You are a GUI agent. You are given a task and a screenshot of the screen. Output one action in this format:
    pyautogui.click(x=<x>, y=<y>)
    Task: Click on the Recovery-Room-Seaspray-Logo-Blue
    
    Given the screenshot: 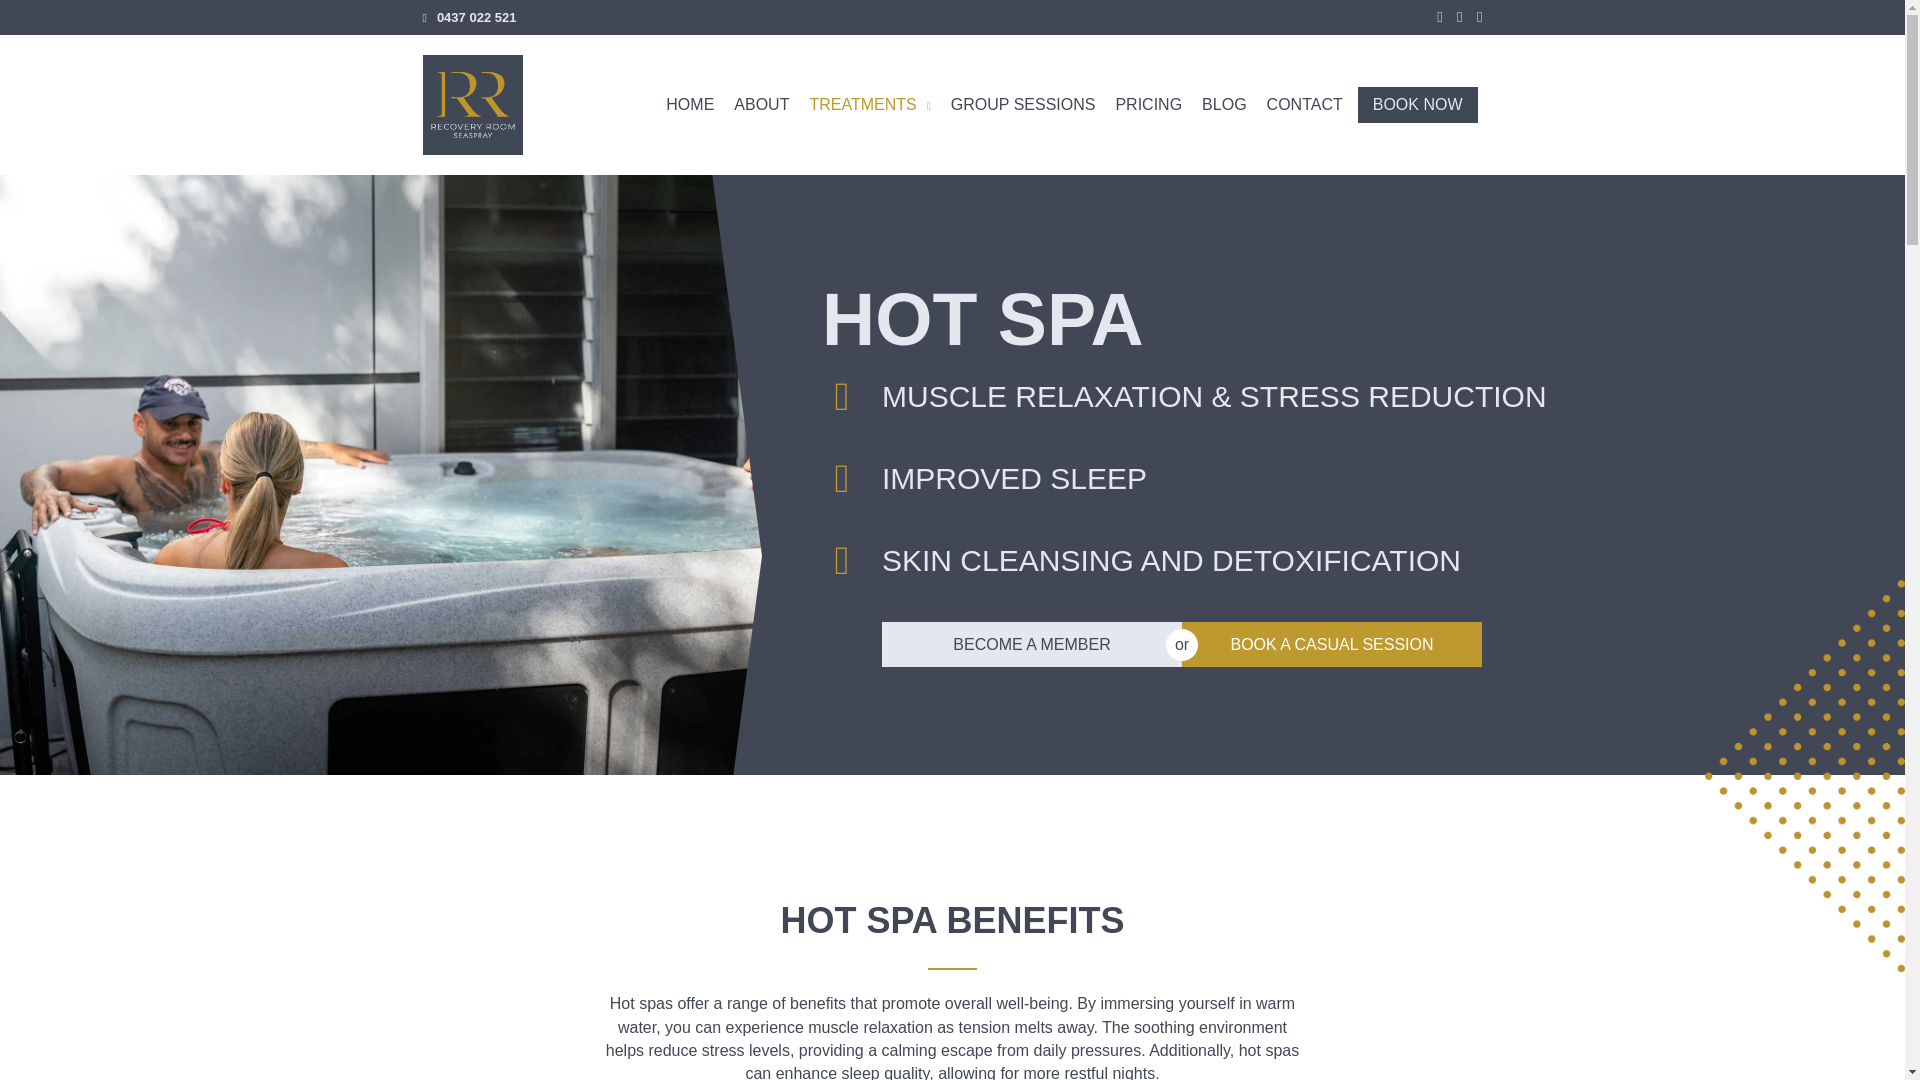 What is the action you would take?
    pyautogui.click(x=472, y=105)
    